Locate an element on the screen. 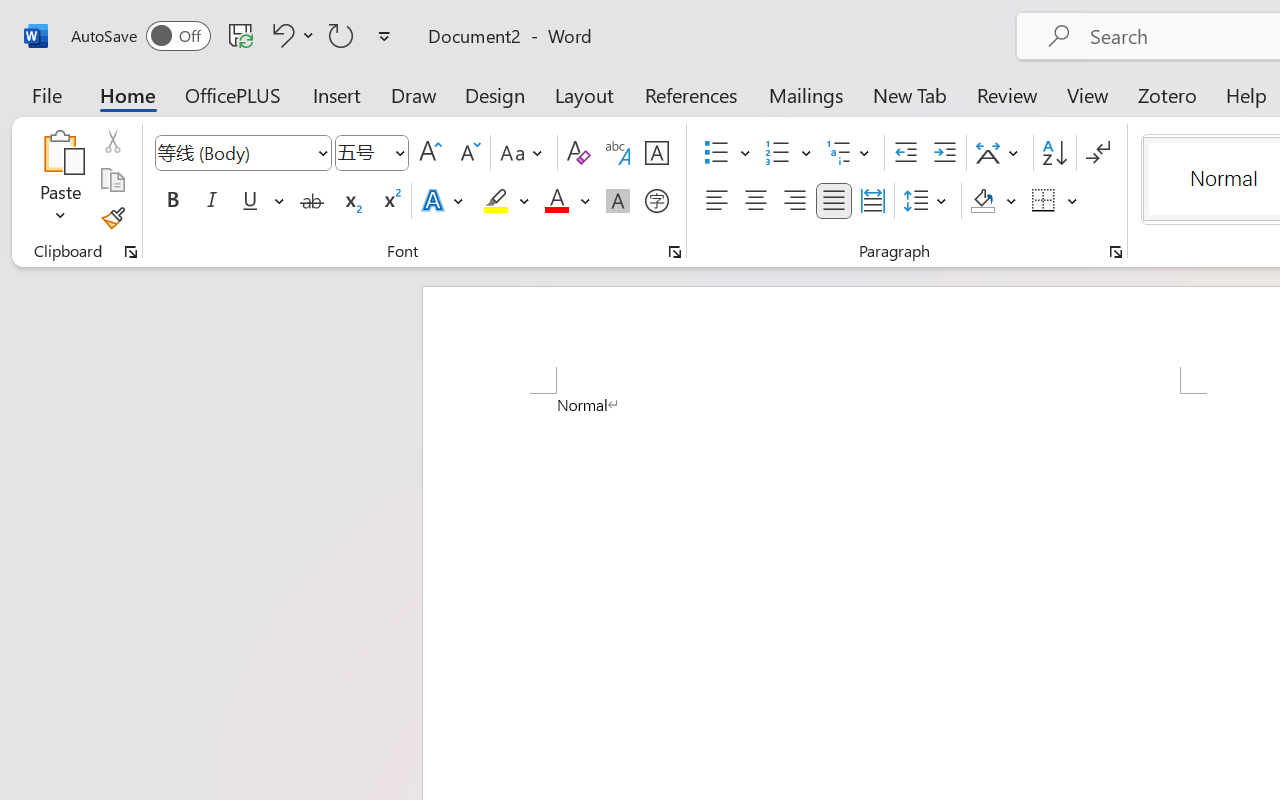 The width and height of the screenshot is (1280, 800). Underline is located at coordinates (250, 201).